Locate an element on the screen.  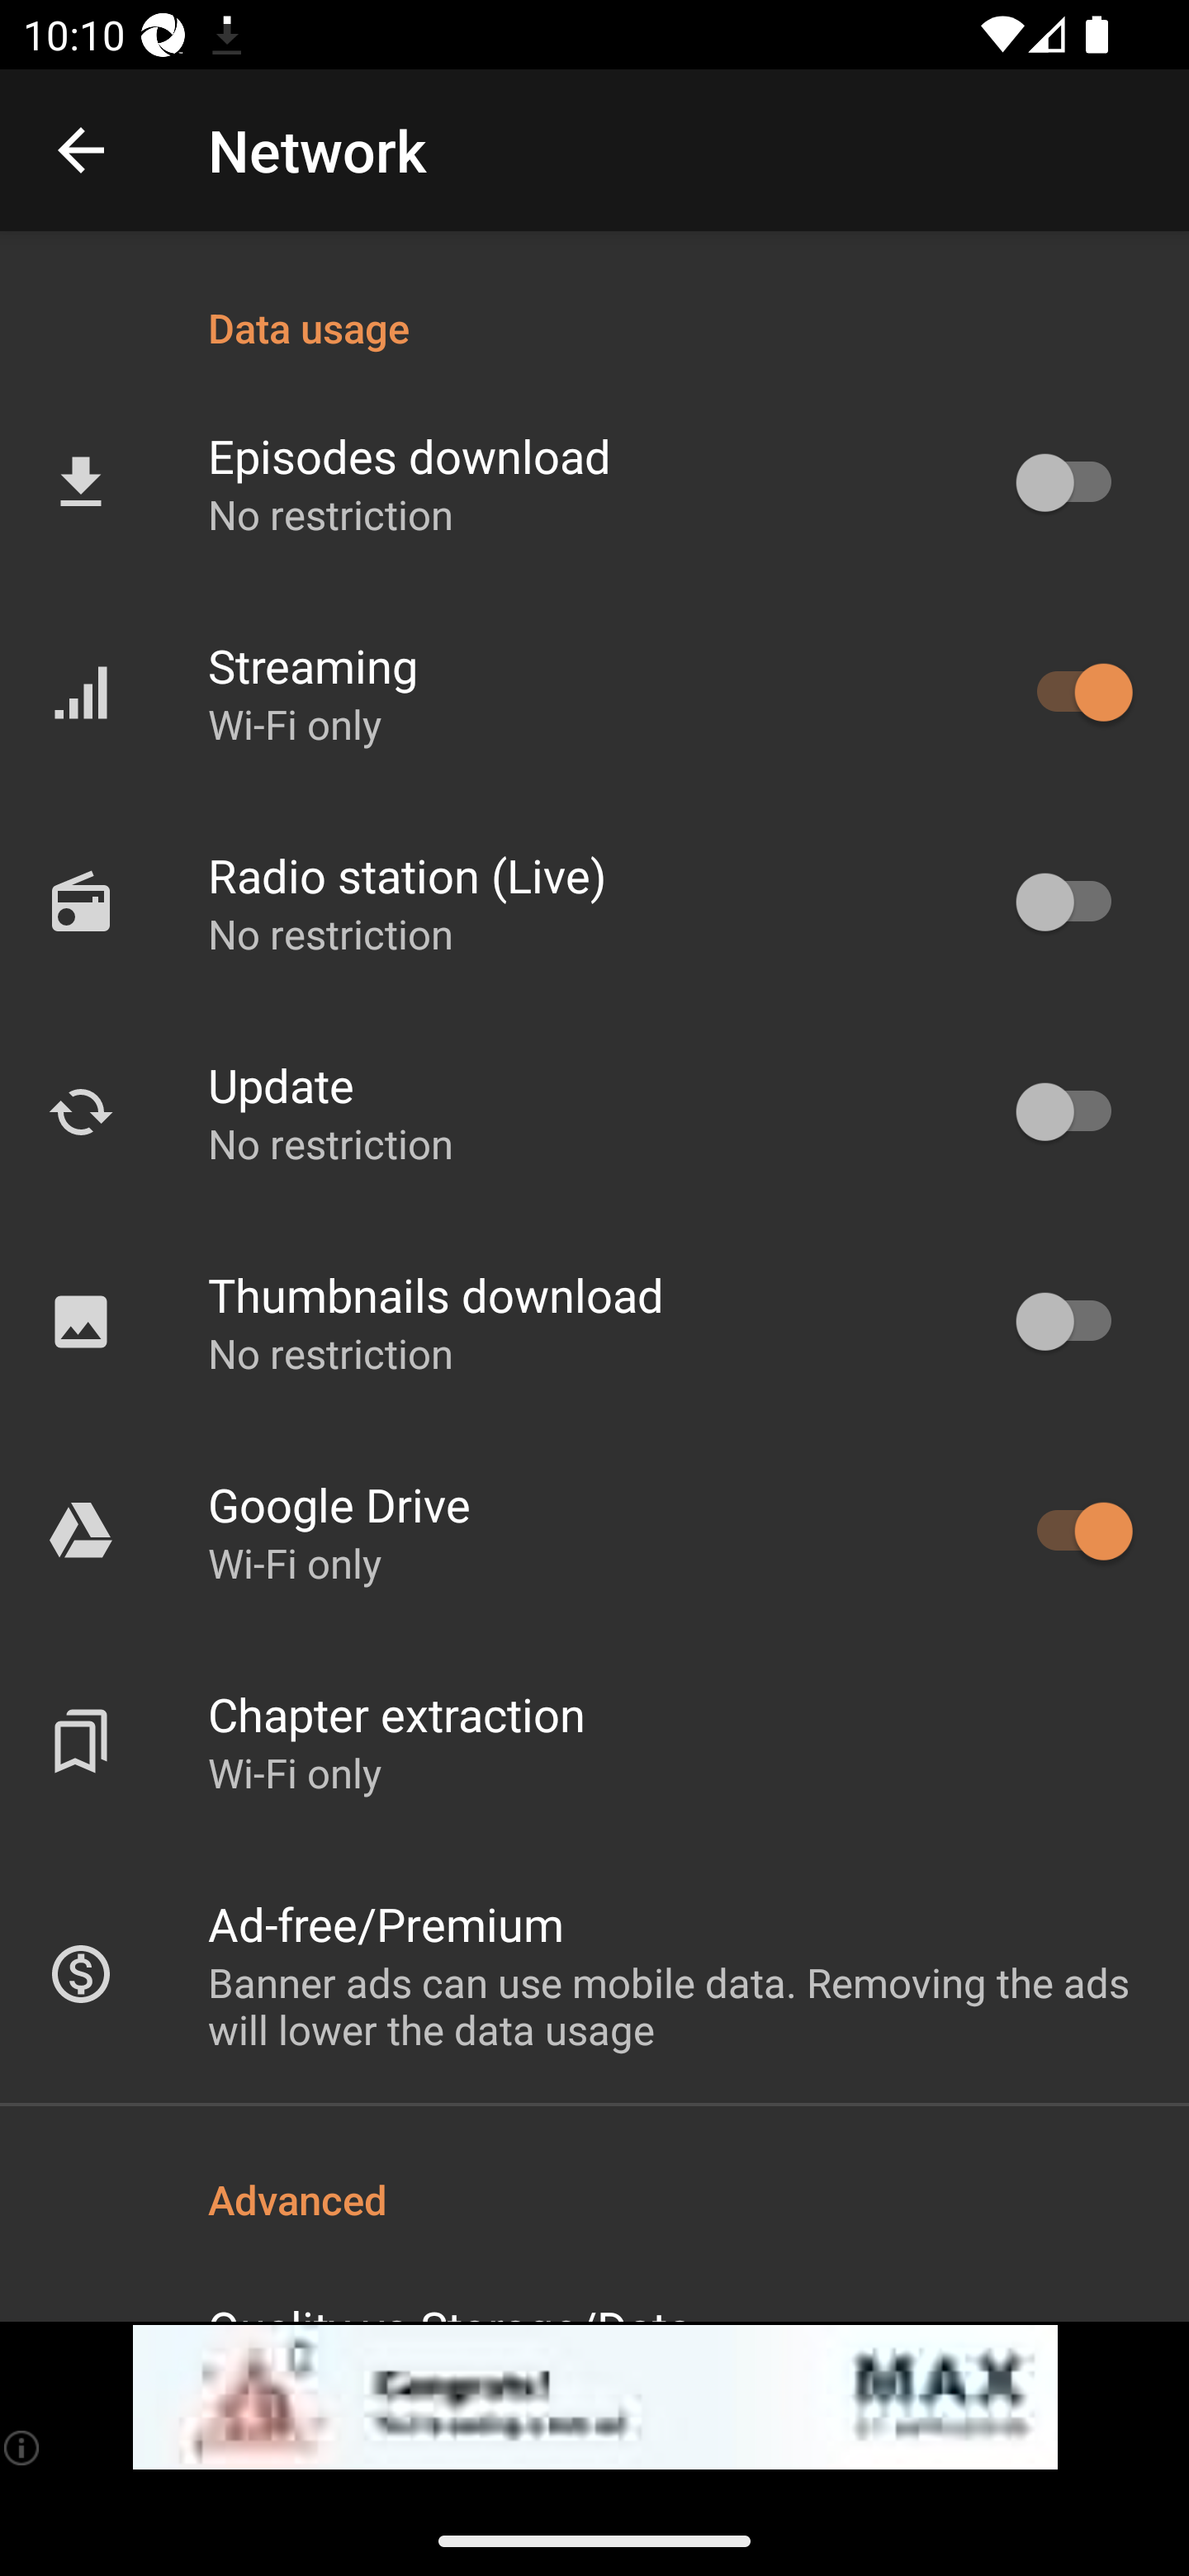
Navigate up is located at coordinates (81, 150).